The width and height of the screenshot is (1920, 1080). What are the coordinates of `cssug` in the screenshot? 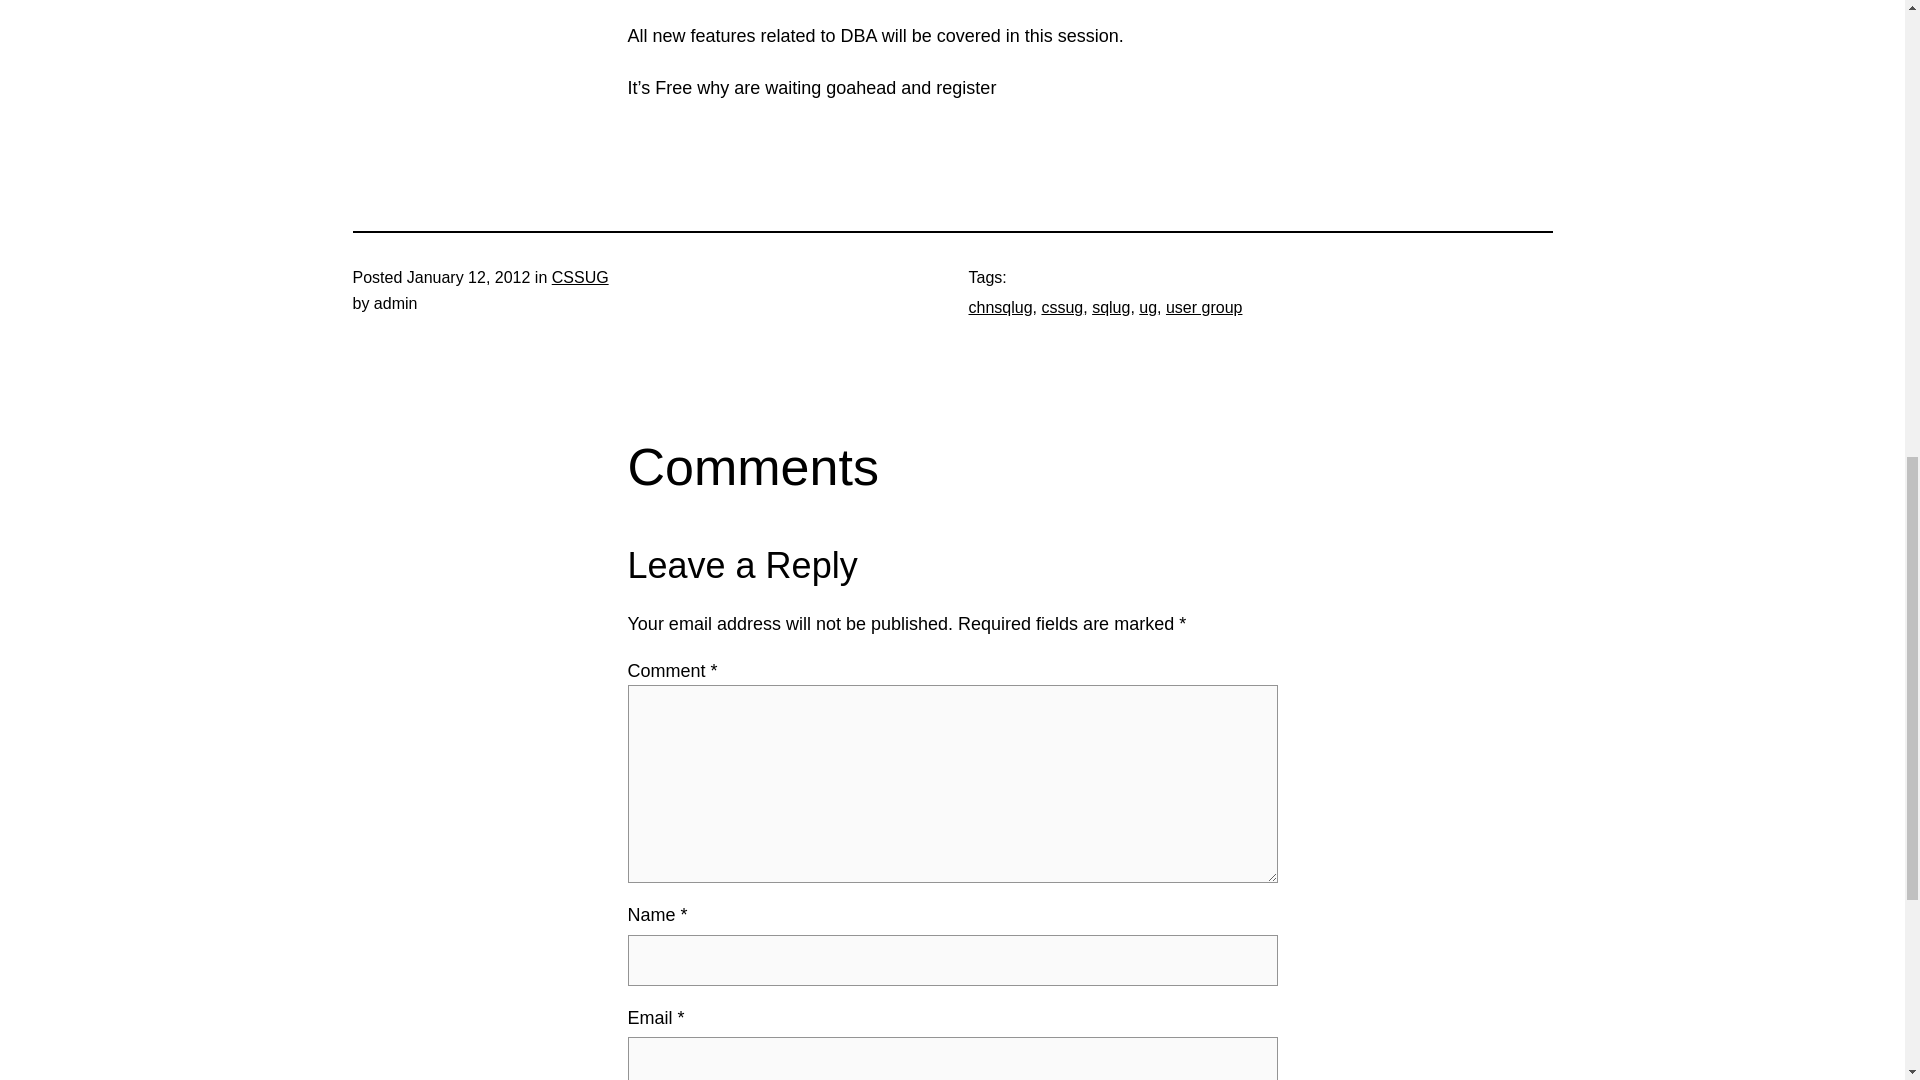 It's located at (1061, 308).